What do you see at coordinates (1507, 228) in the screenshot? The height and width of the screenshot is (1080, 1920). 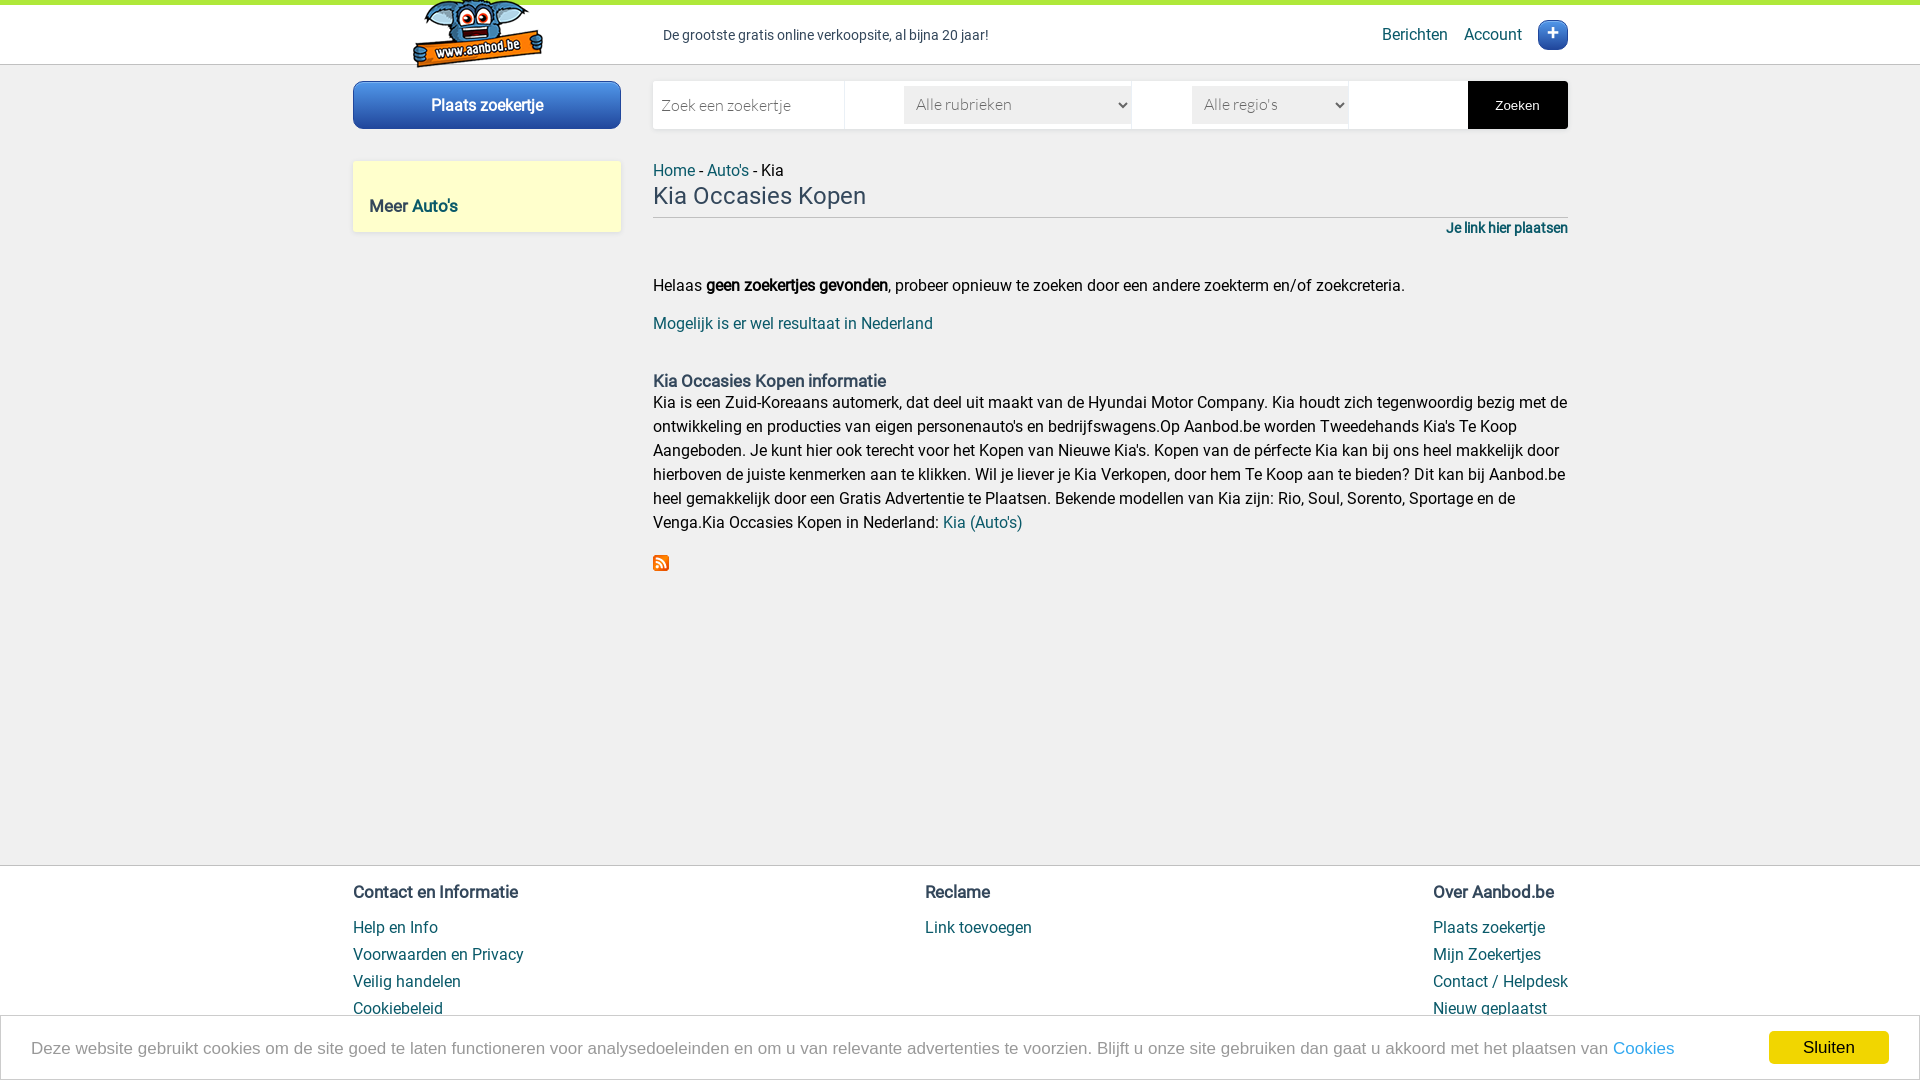 I see `Je link hier plaatsen` at bounding box center [1507, 228].